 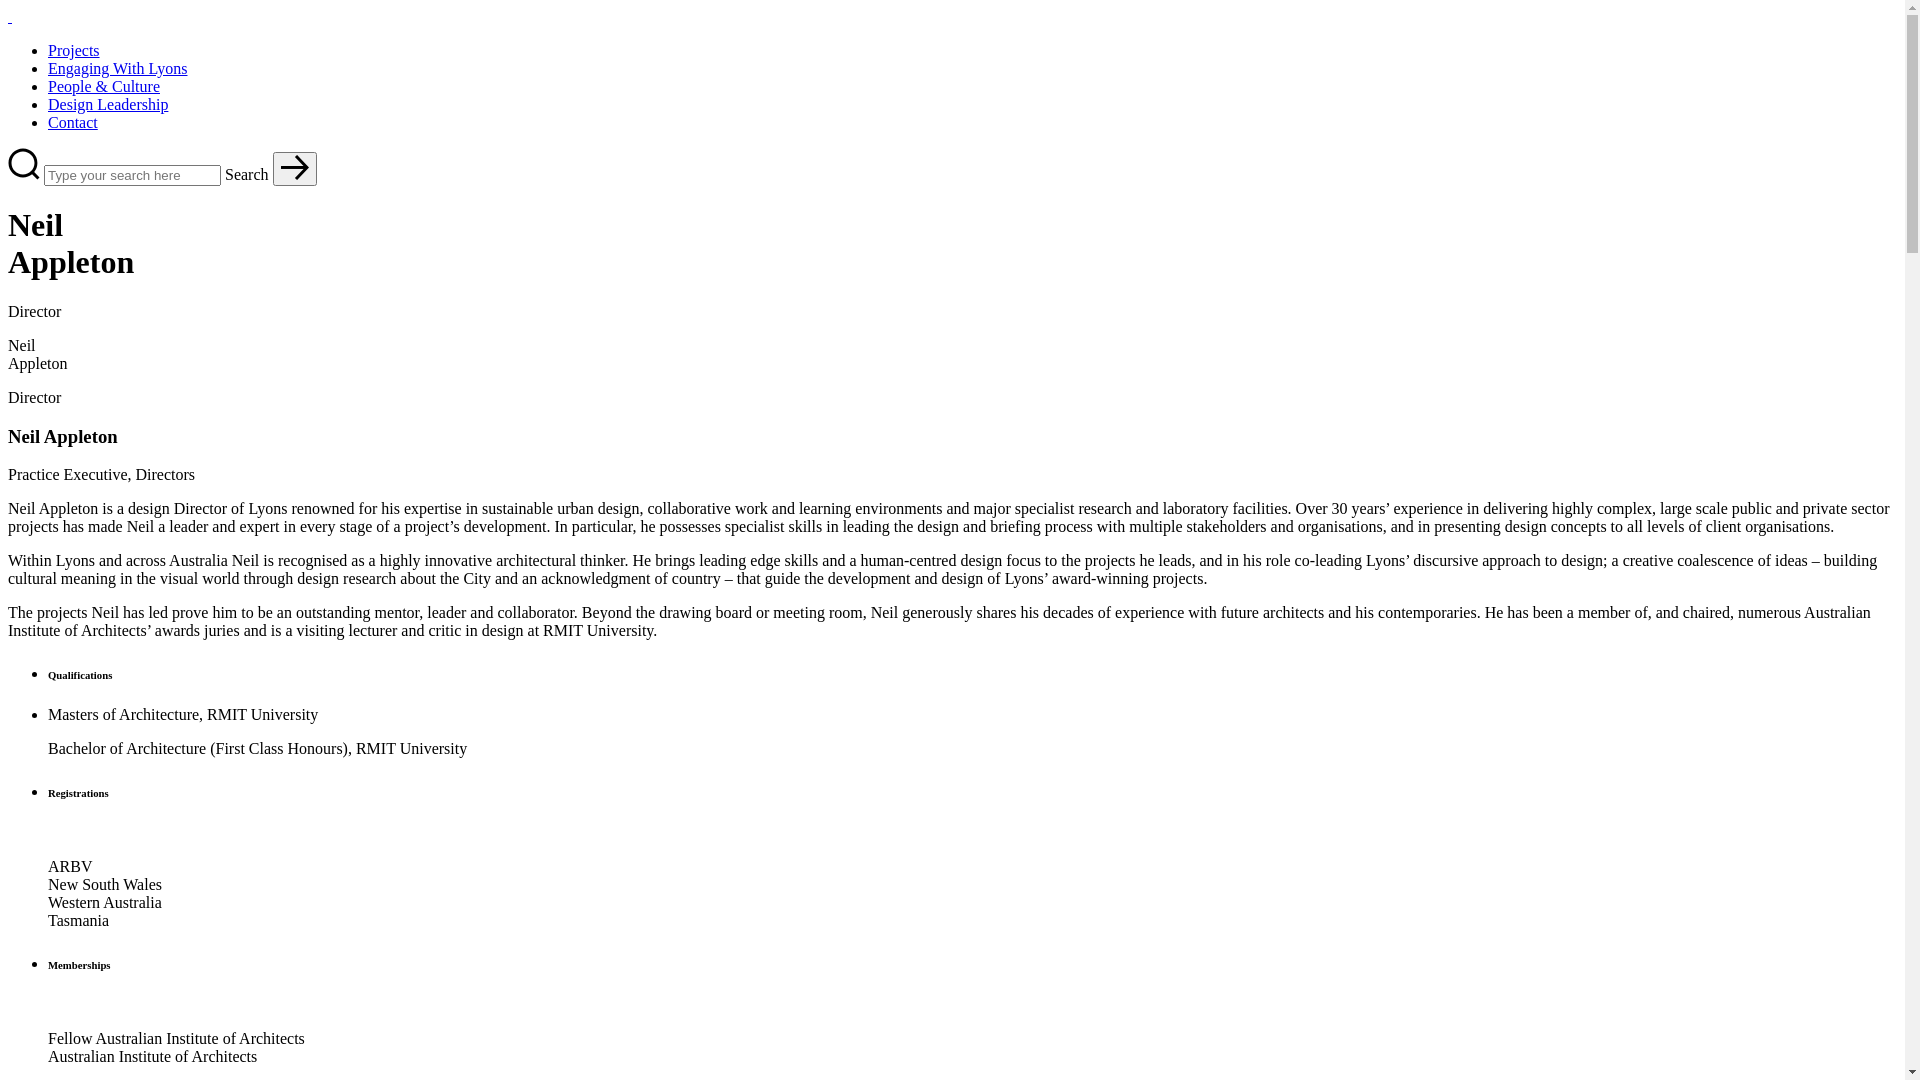 What do you see at coordinates (74, 50) in the screenshot?
I see `Projects` at bounding box center [74, 50].